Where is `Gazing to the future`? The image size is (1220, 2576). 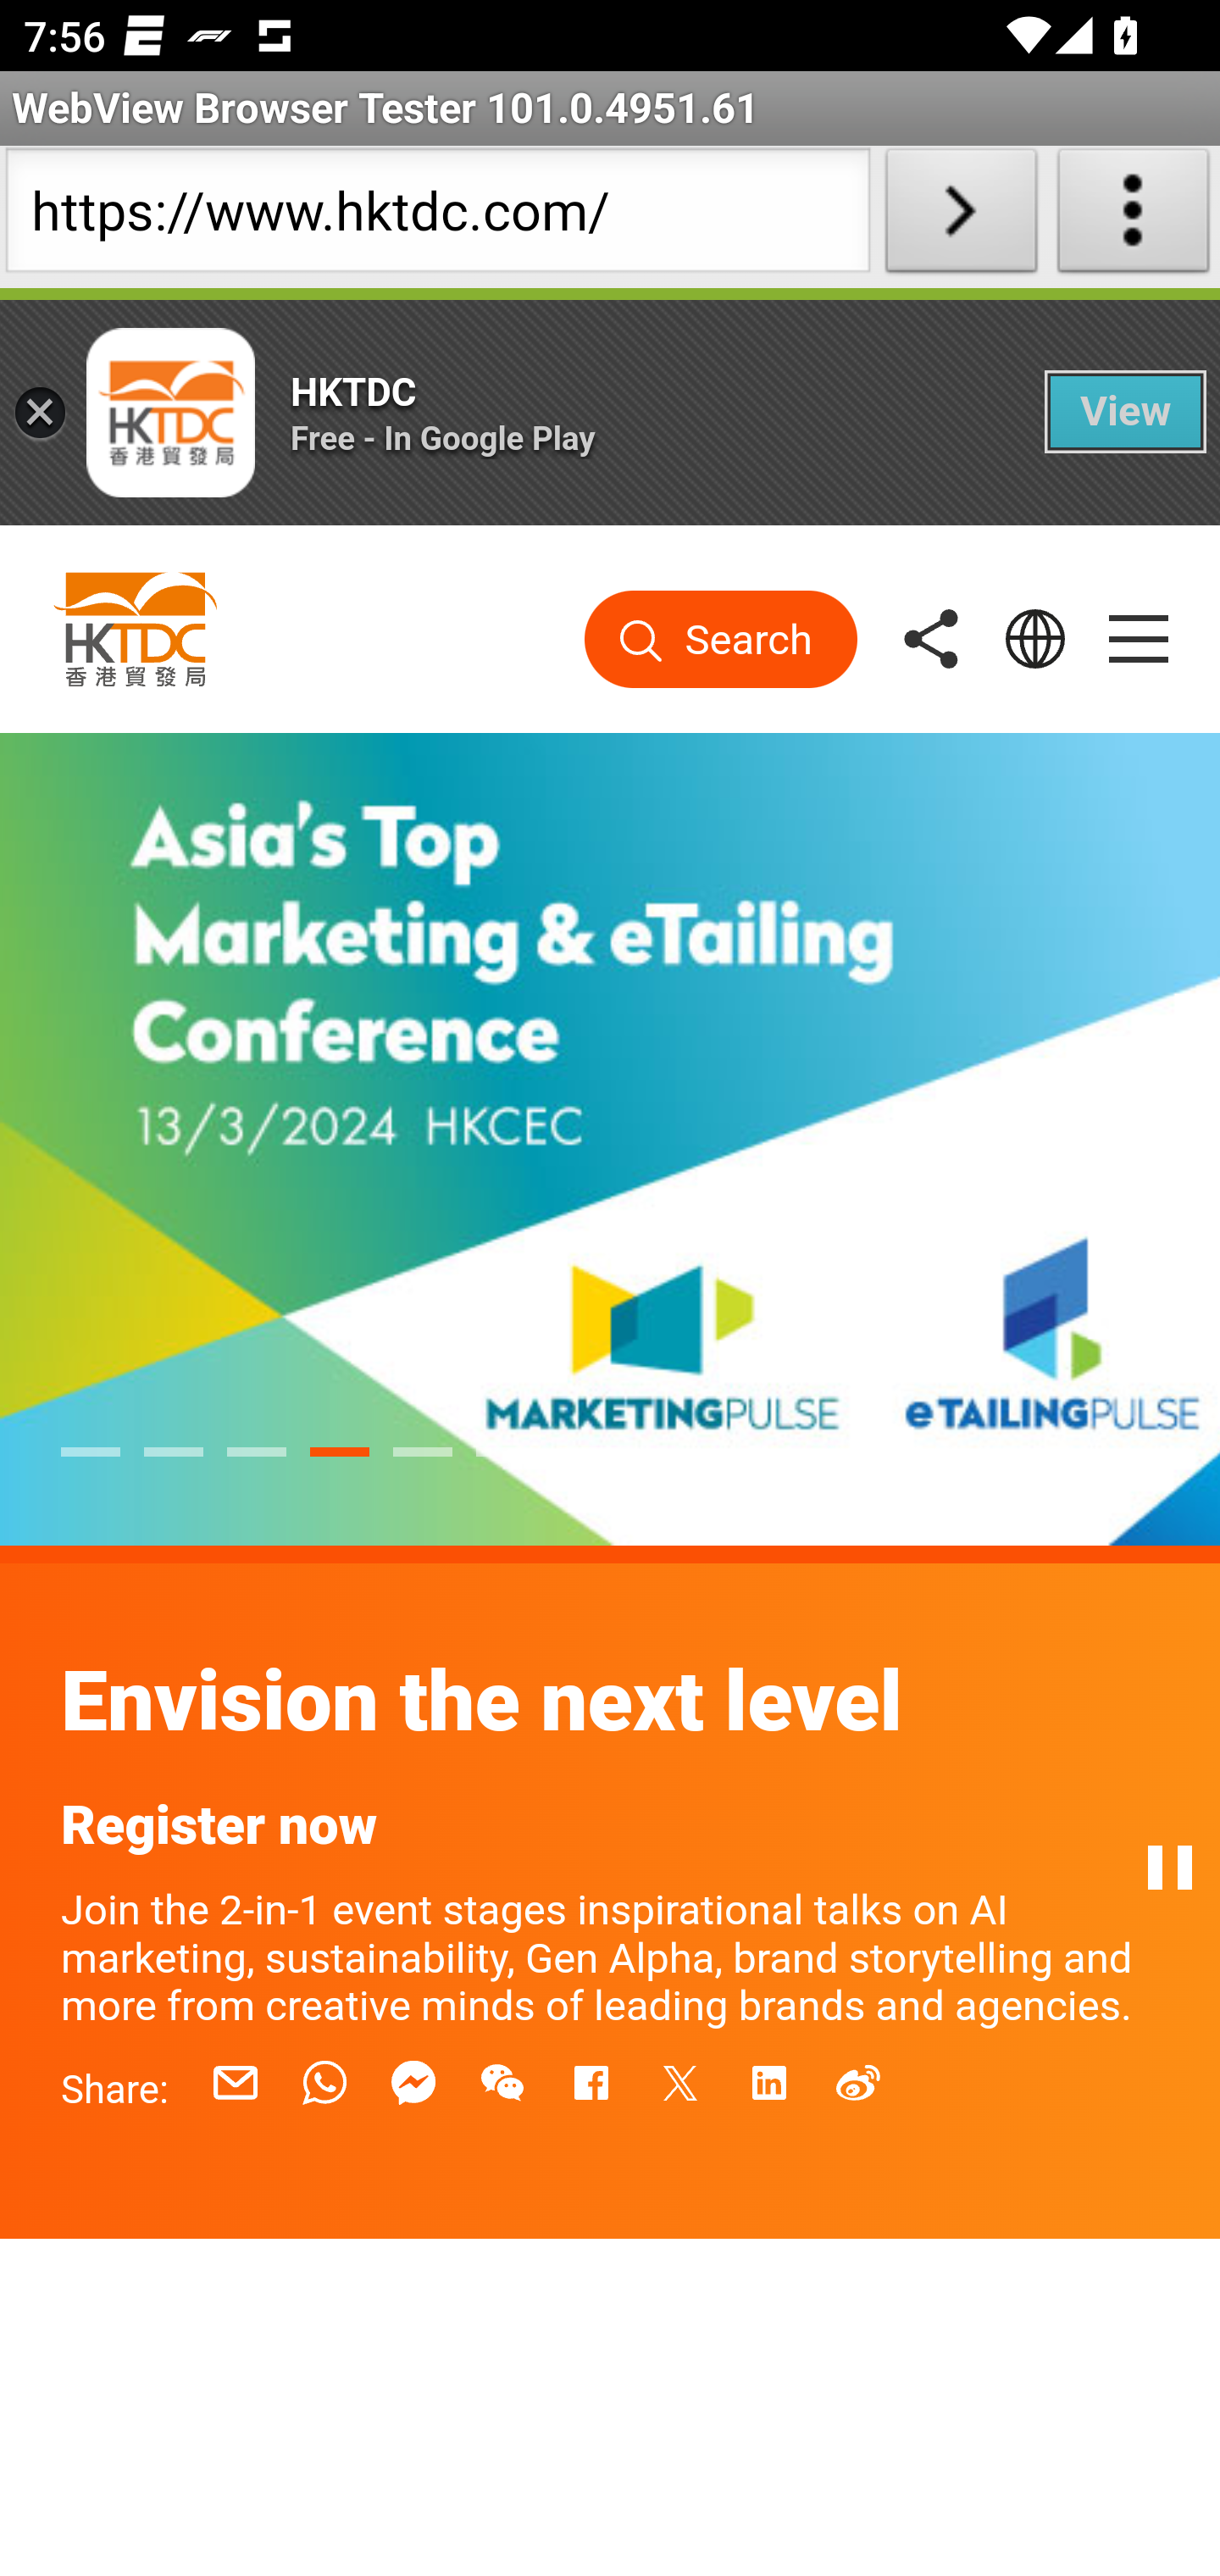 Gazing to the future is located at coordinates (611, 1724).